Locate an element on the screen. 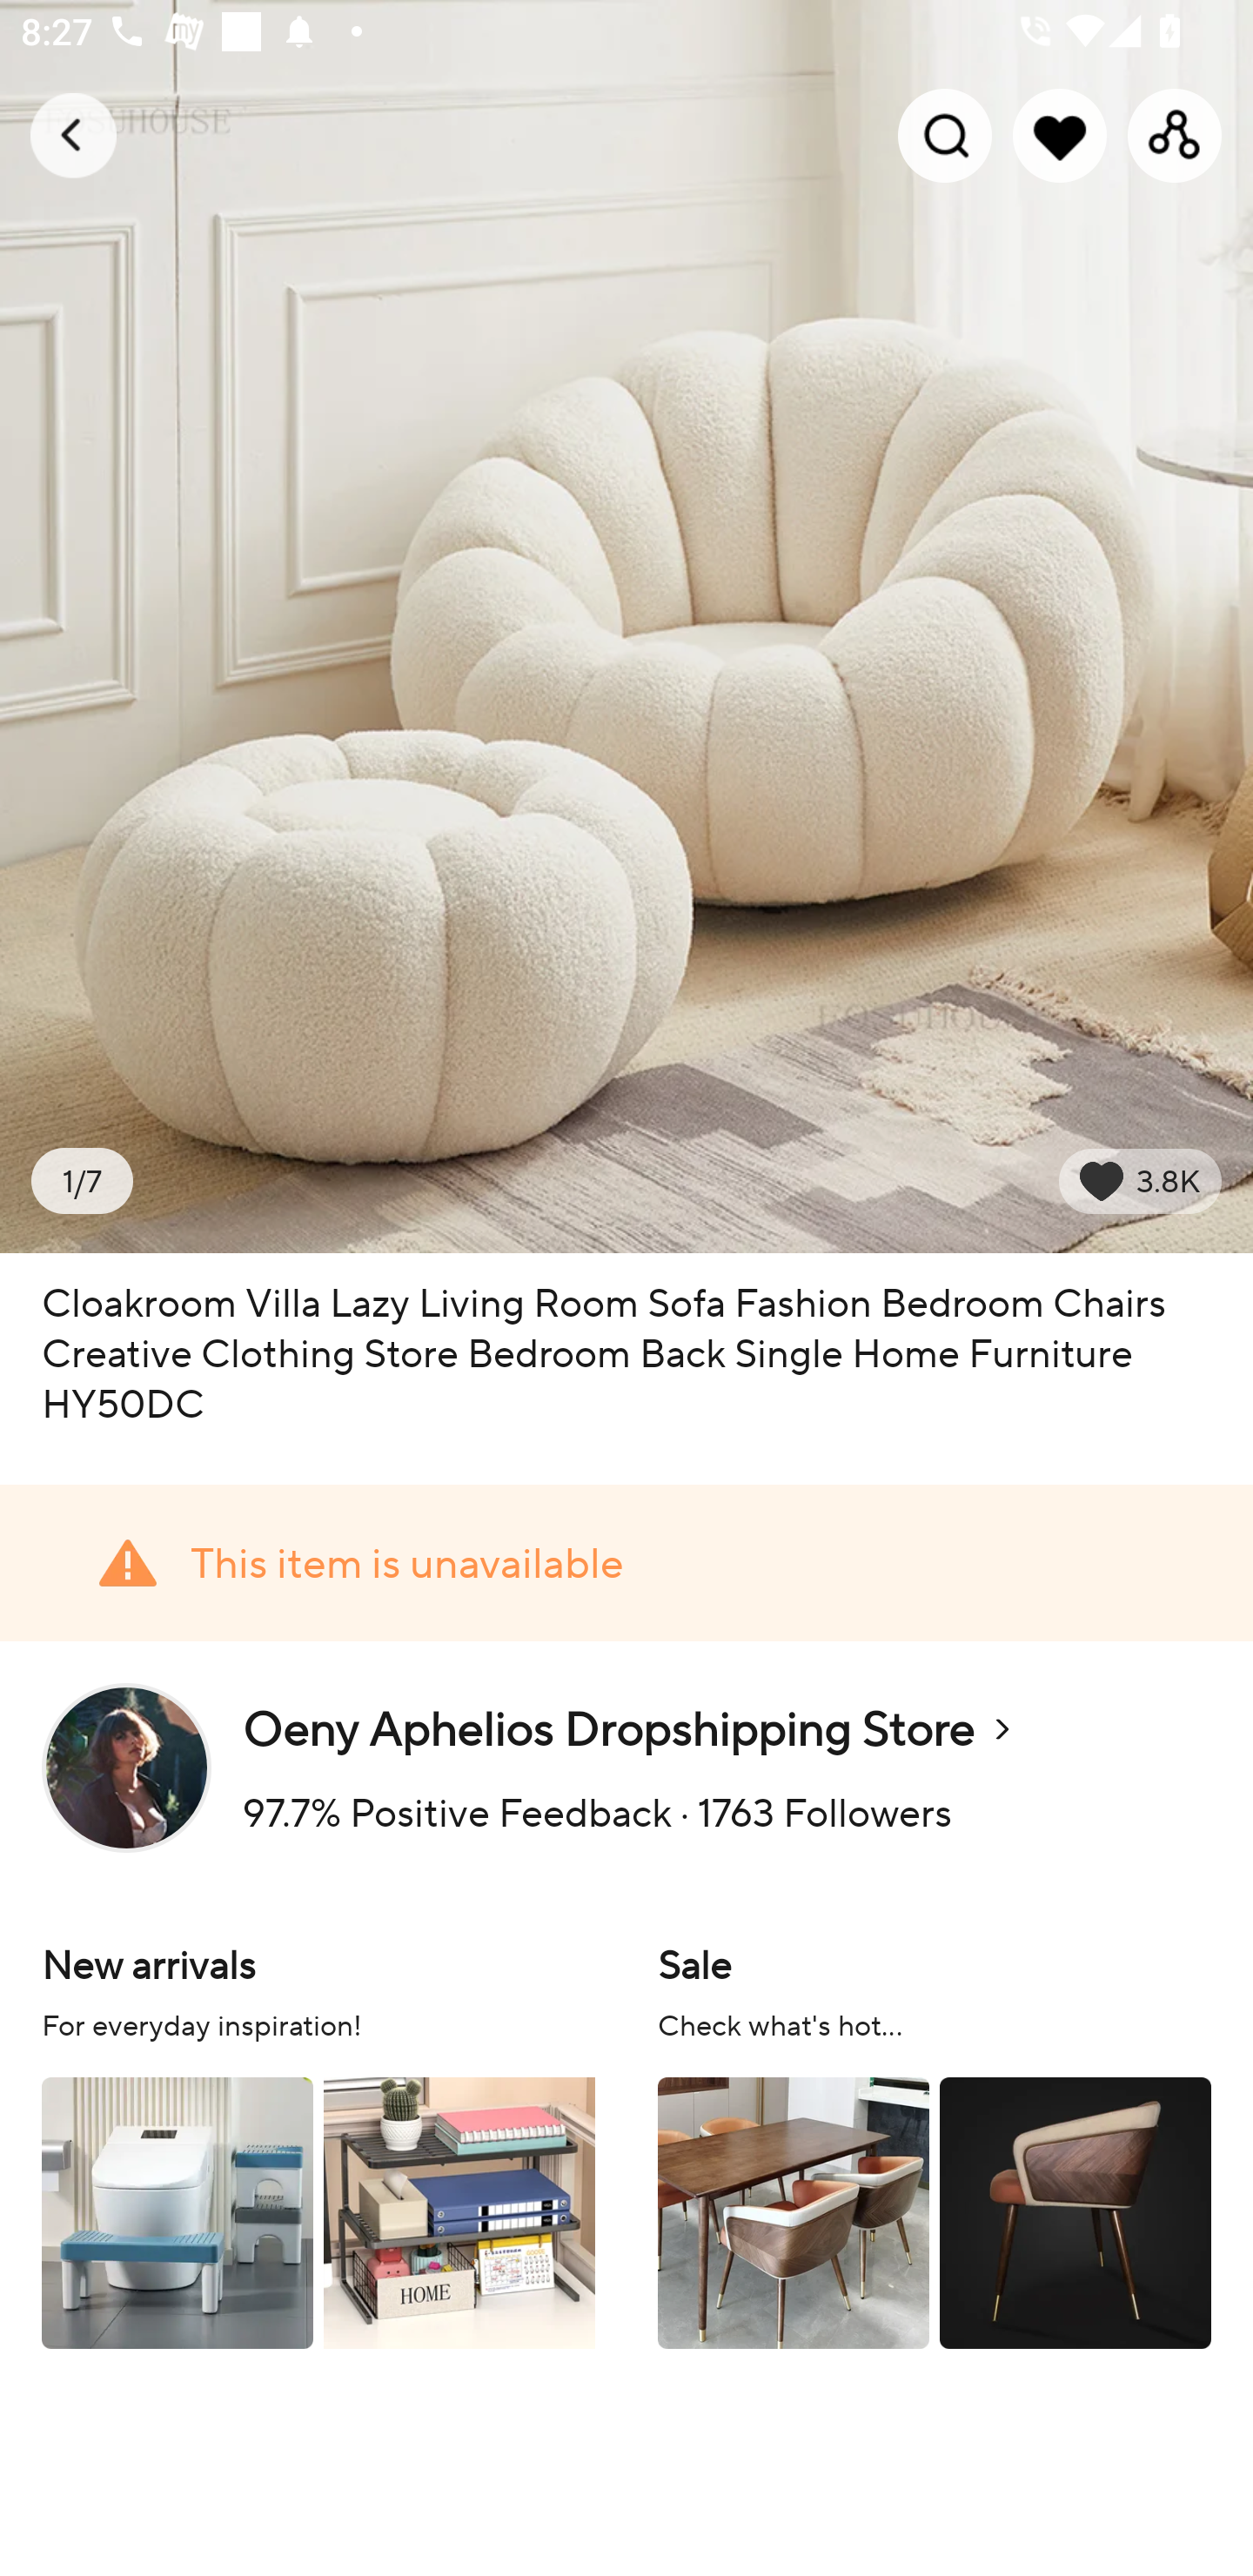 The image size is (1253, 2576). Navigate up is located at coordinates (73, 135).